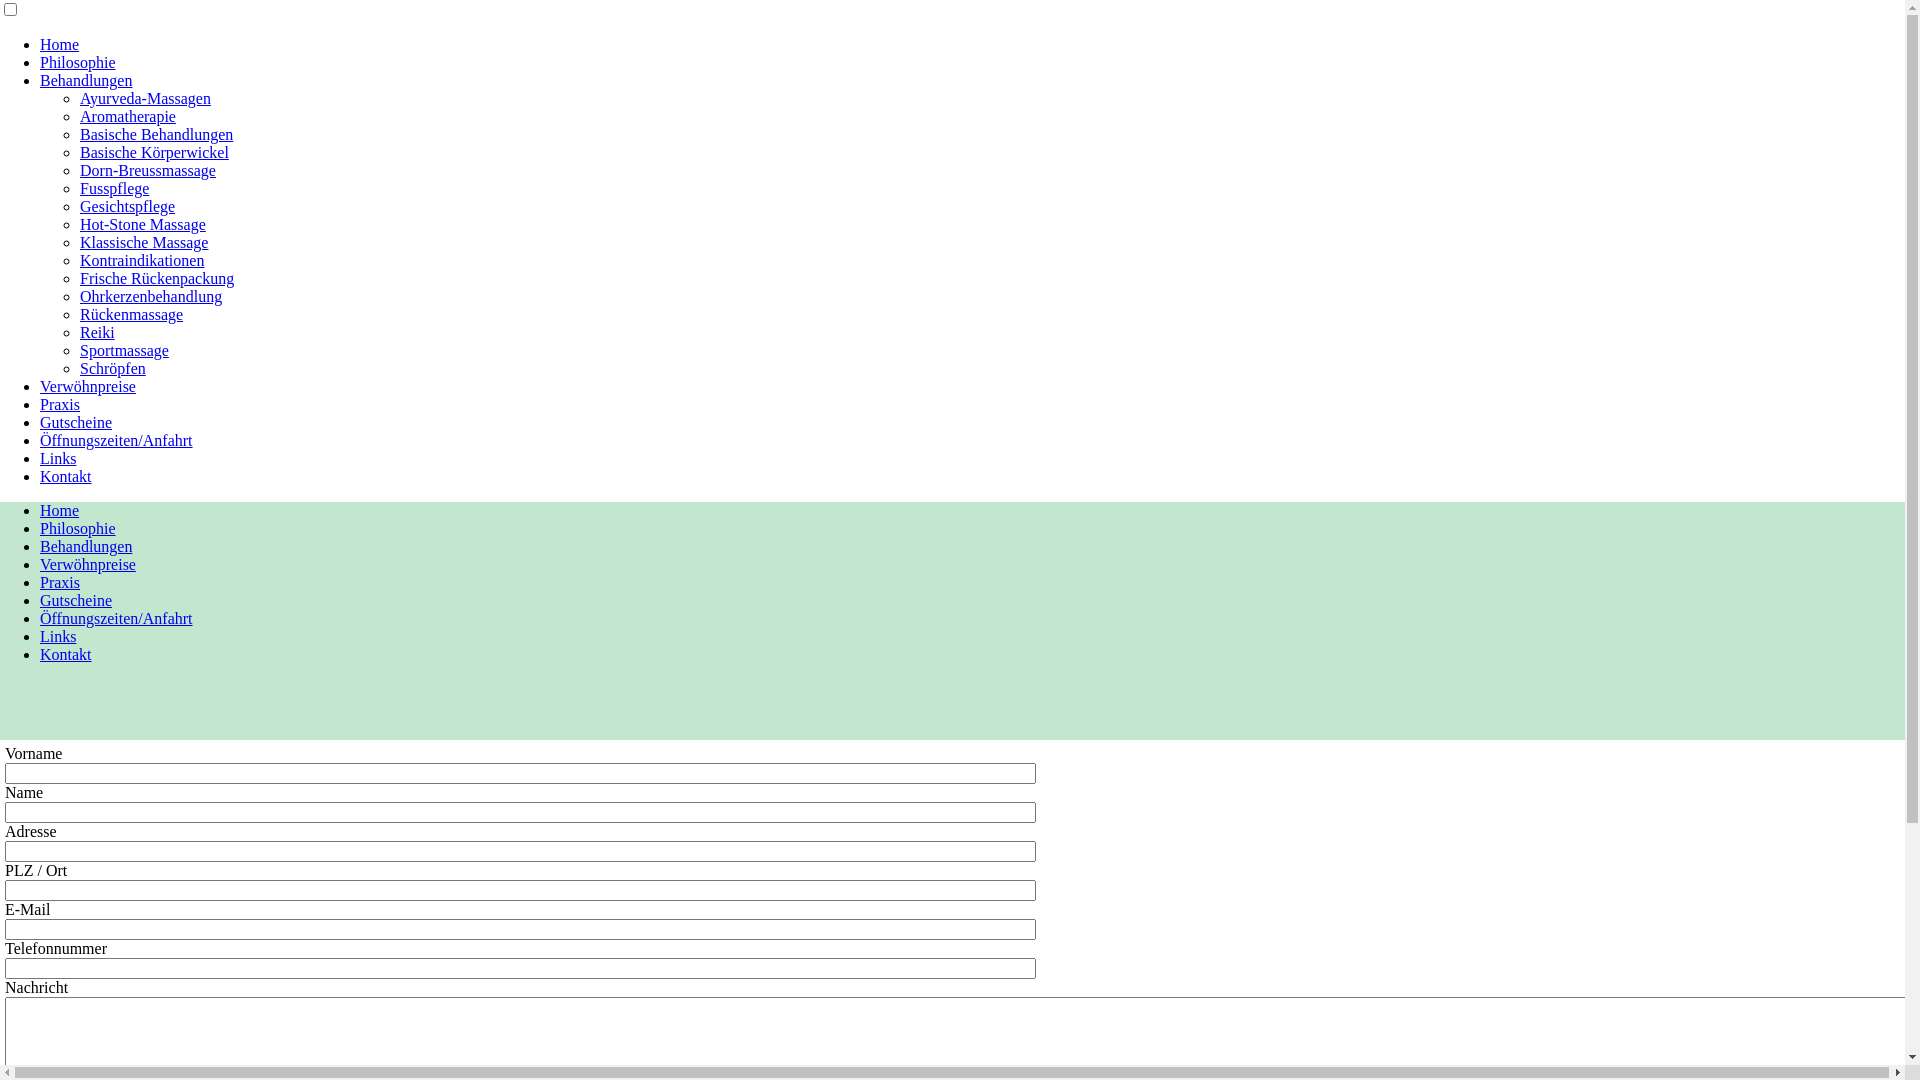  What do you see at coordinates (76, 600) in the screenshot?
I see `Gutscheine` at bounding box center [76, 600].